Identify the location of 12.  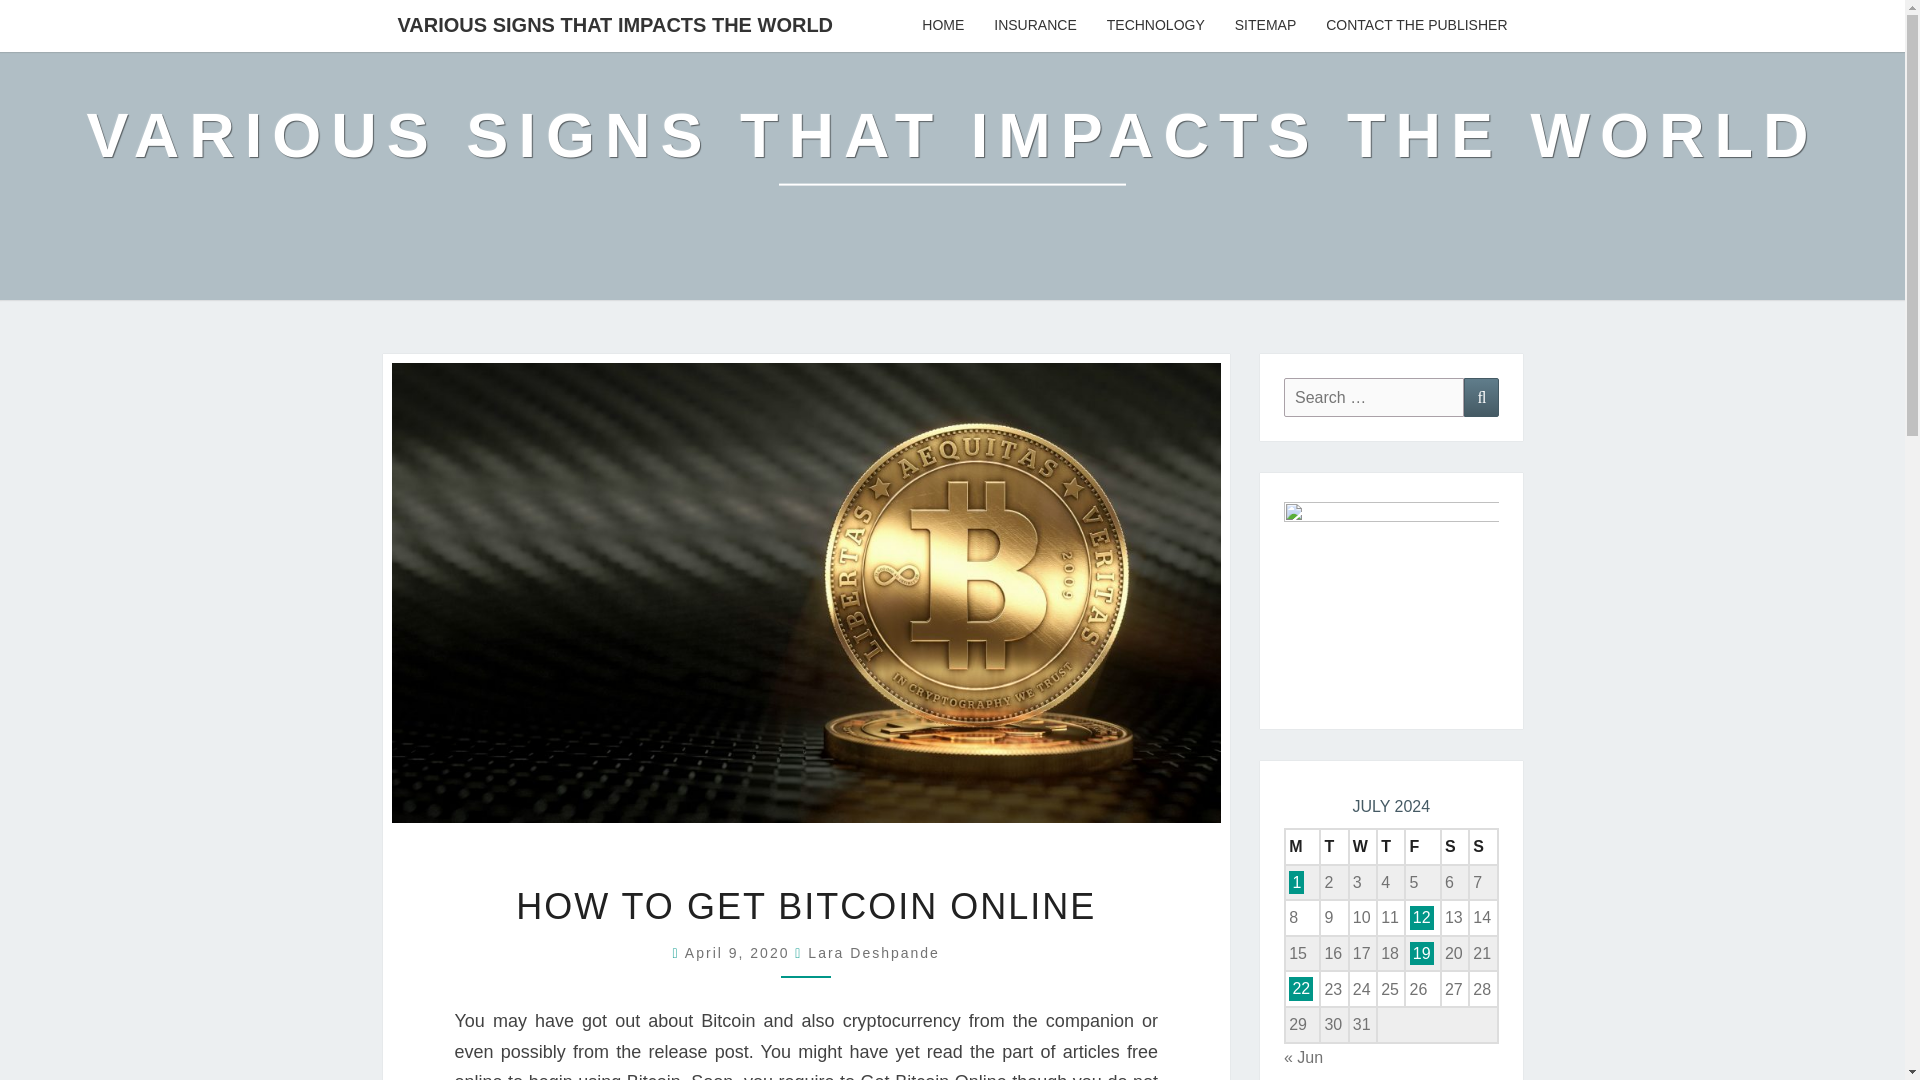
(1422, 917).